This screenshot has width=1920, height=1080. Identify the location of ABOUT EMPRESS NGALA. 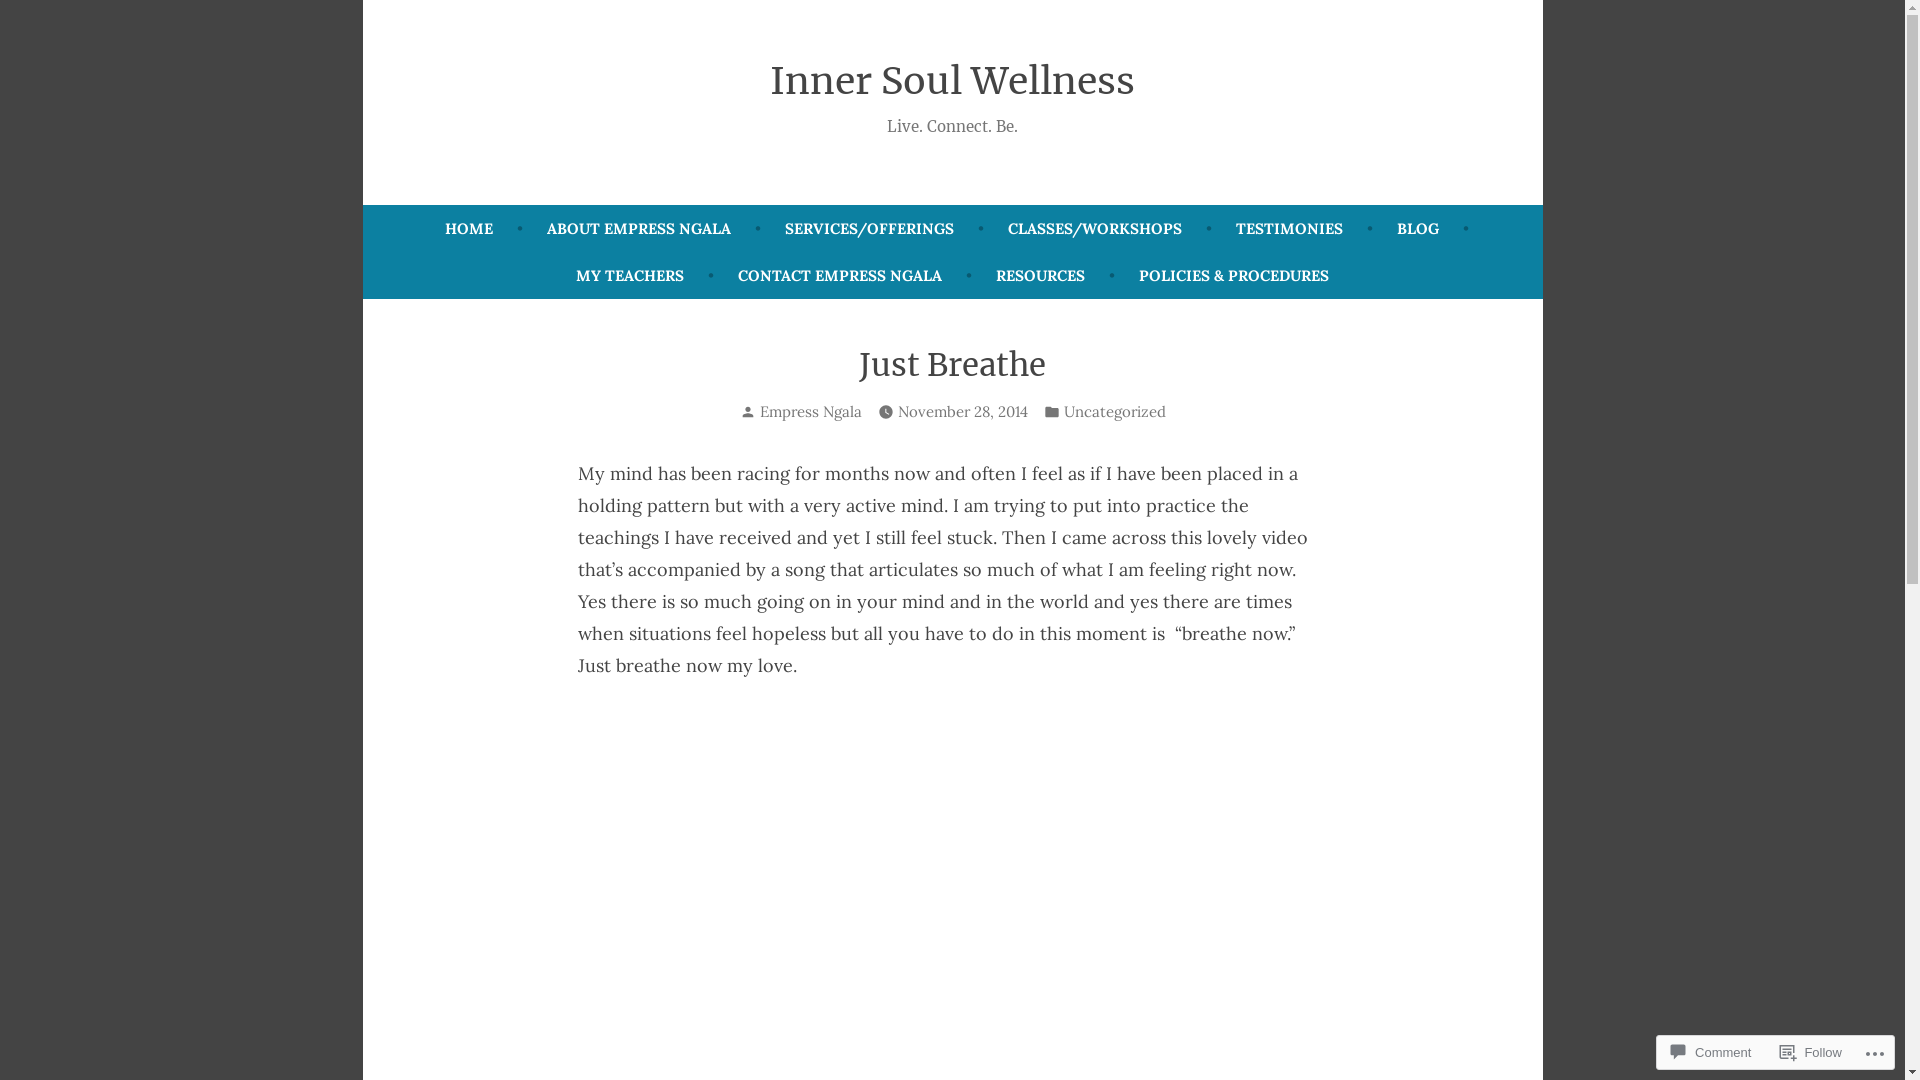
(638, 228).